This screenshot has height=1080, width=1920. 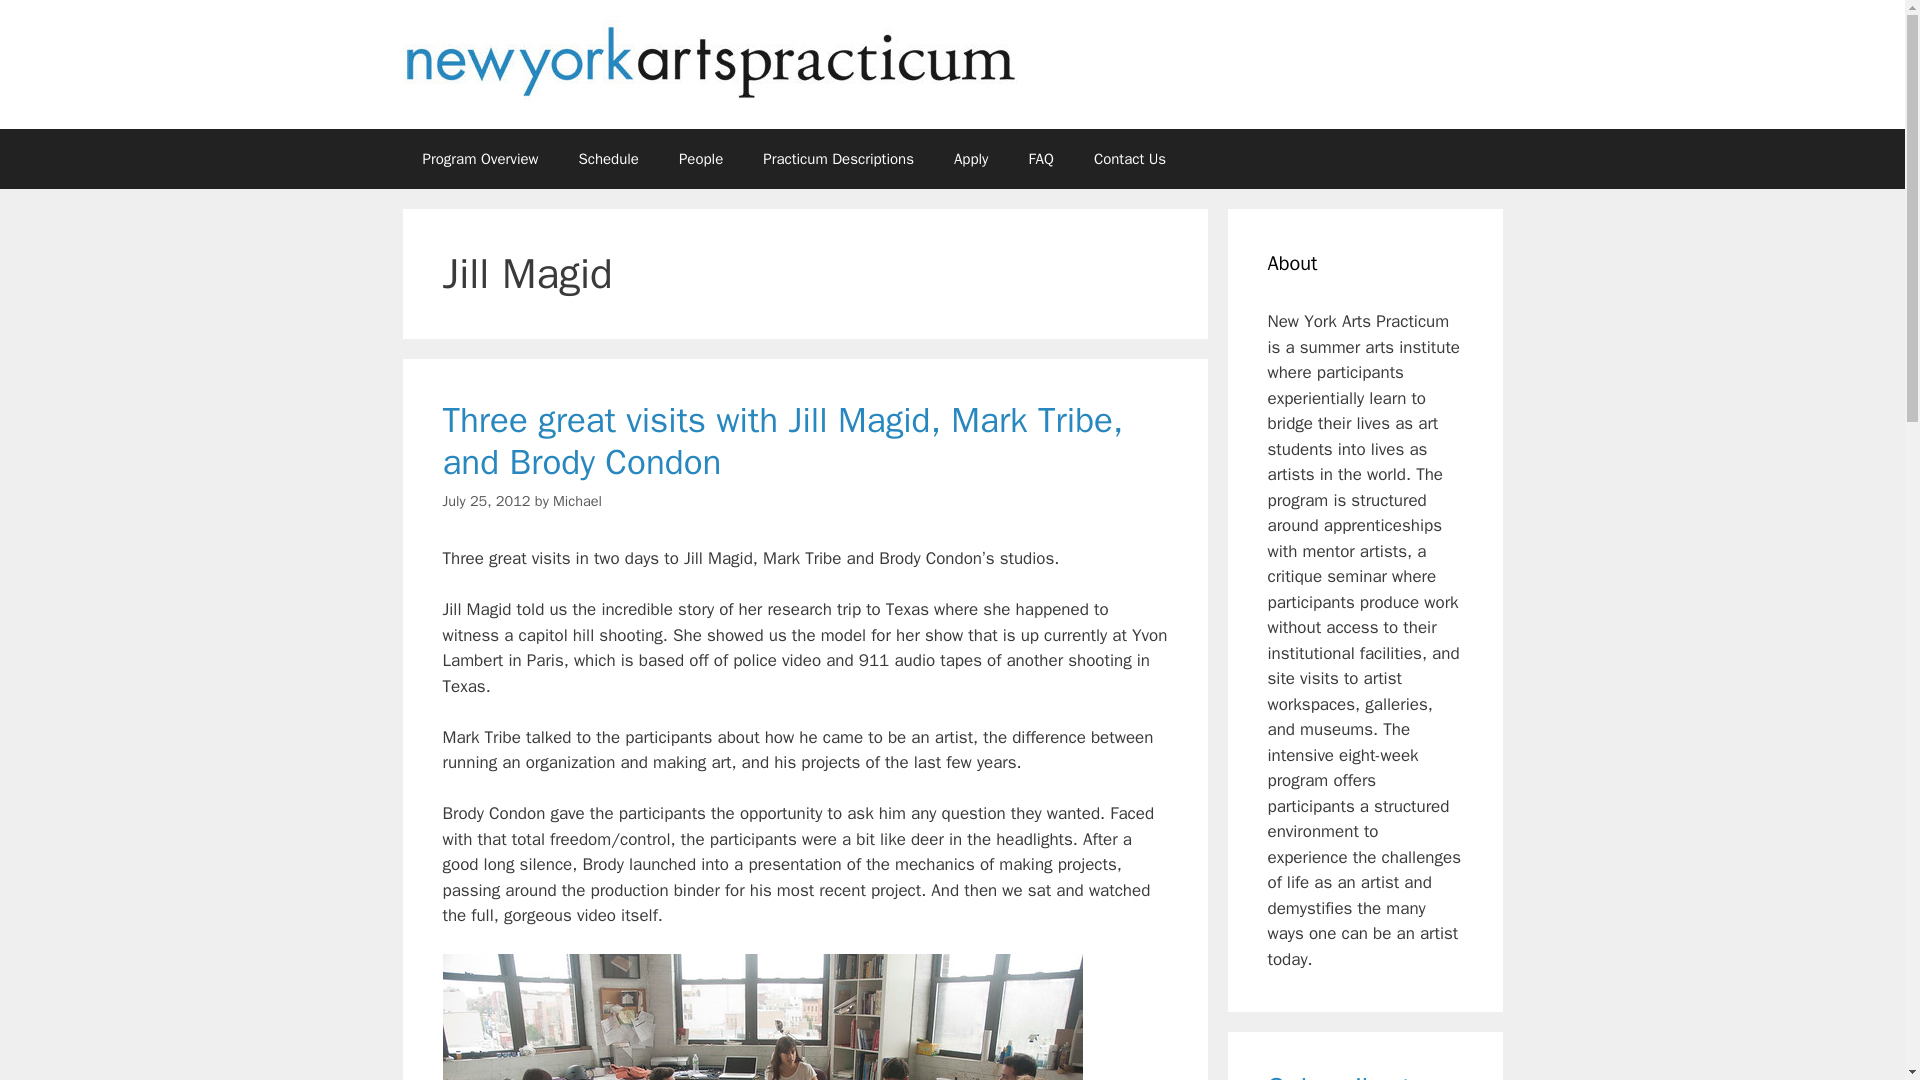 What do you see at coordinates (577, 500) in the screenshot?
I see `Michael` at bounding box center [577, 500].